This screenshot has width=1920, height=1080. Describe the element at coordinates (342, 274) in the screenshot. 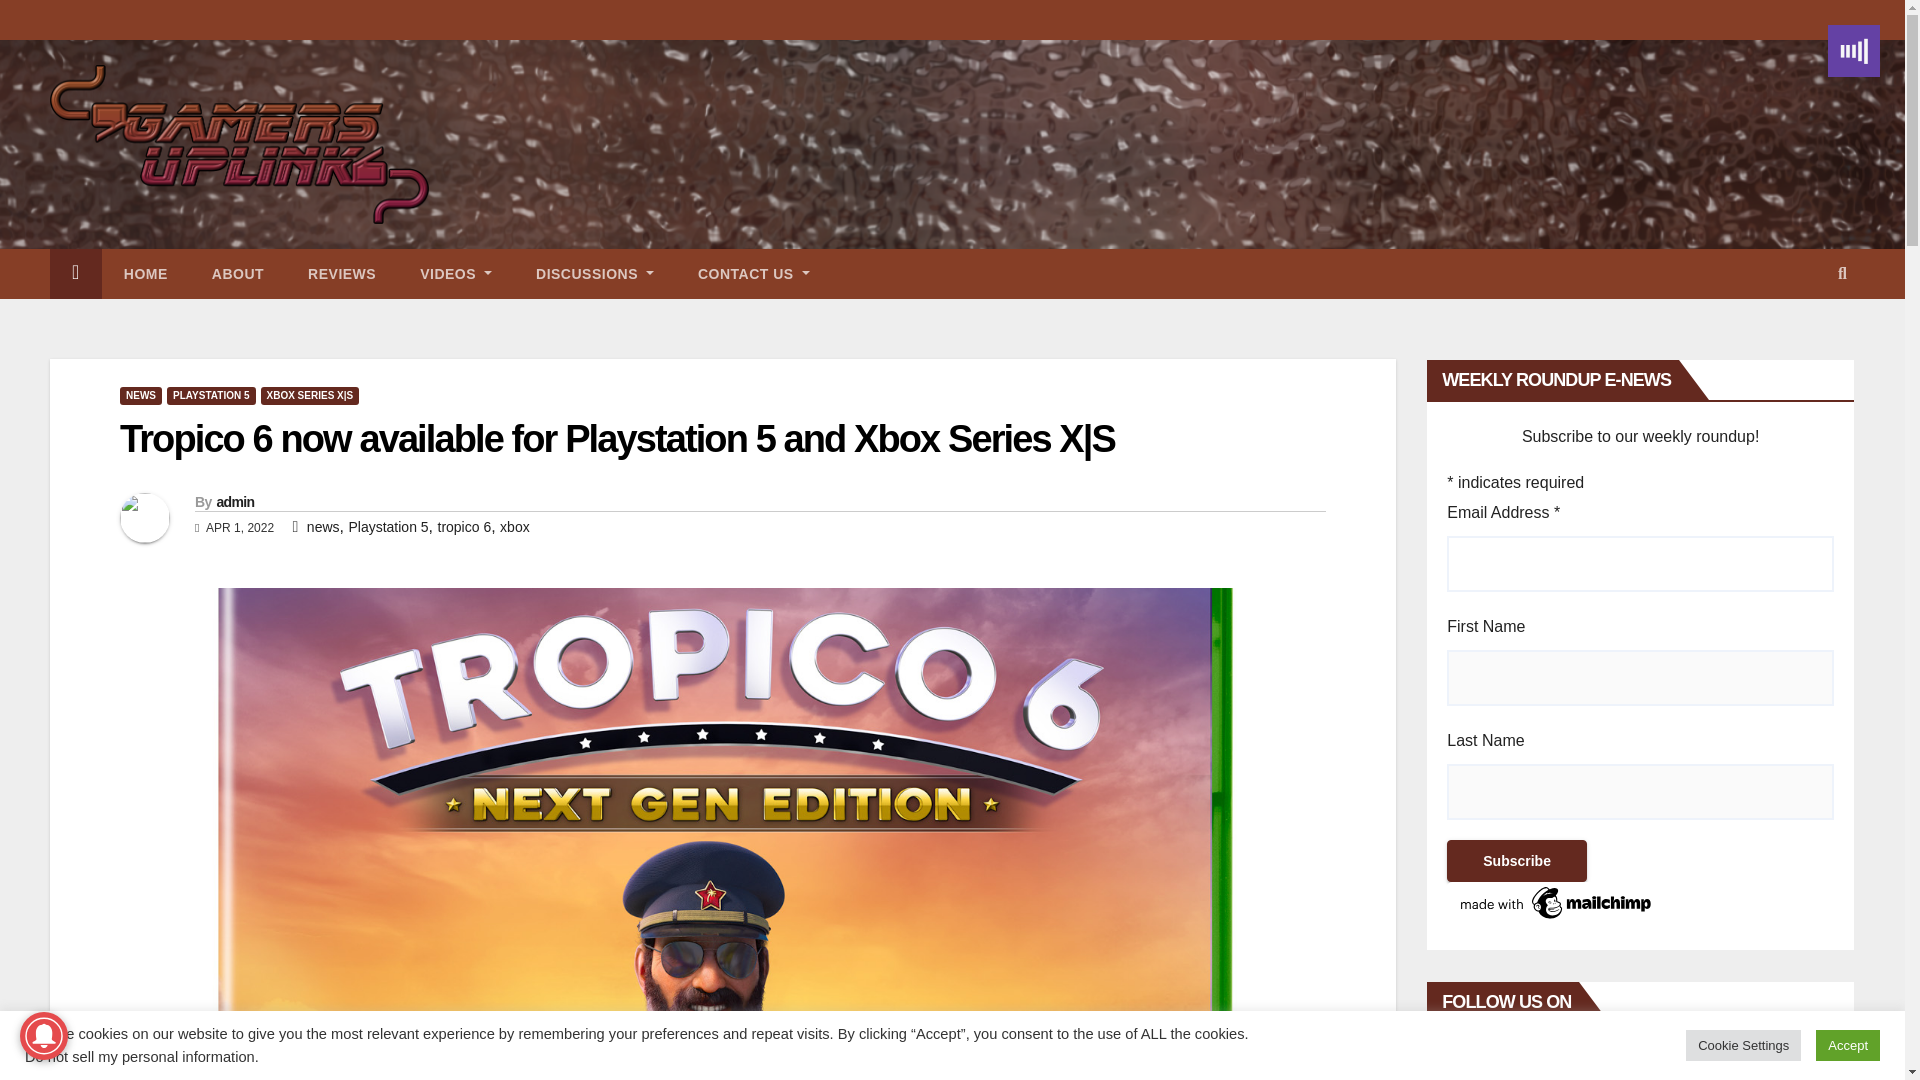

I see `REVIEWS` at that location.